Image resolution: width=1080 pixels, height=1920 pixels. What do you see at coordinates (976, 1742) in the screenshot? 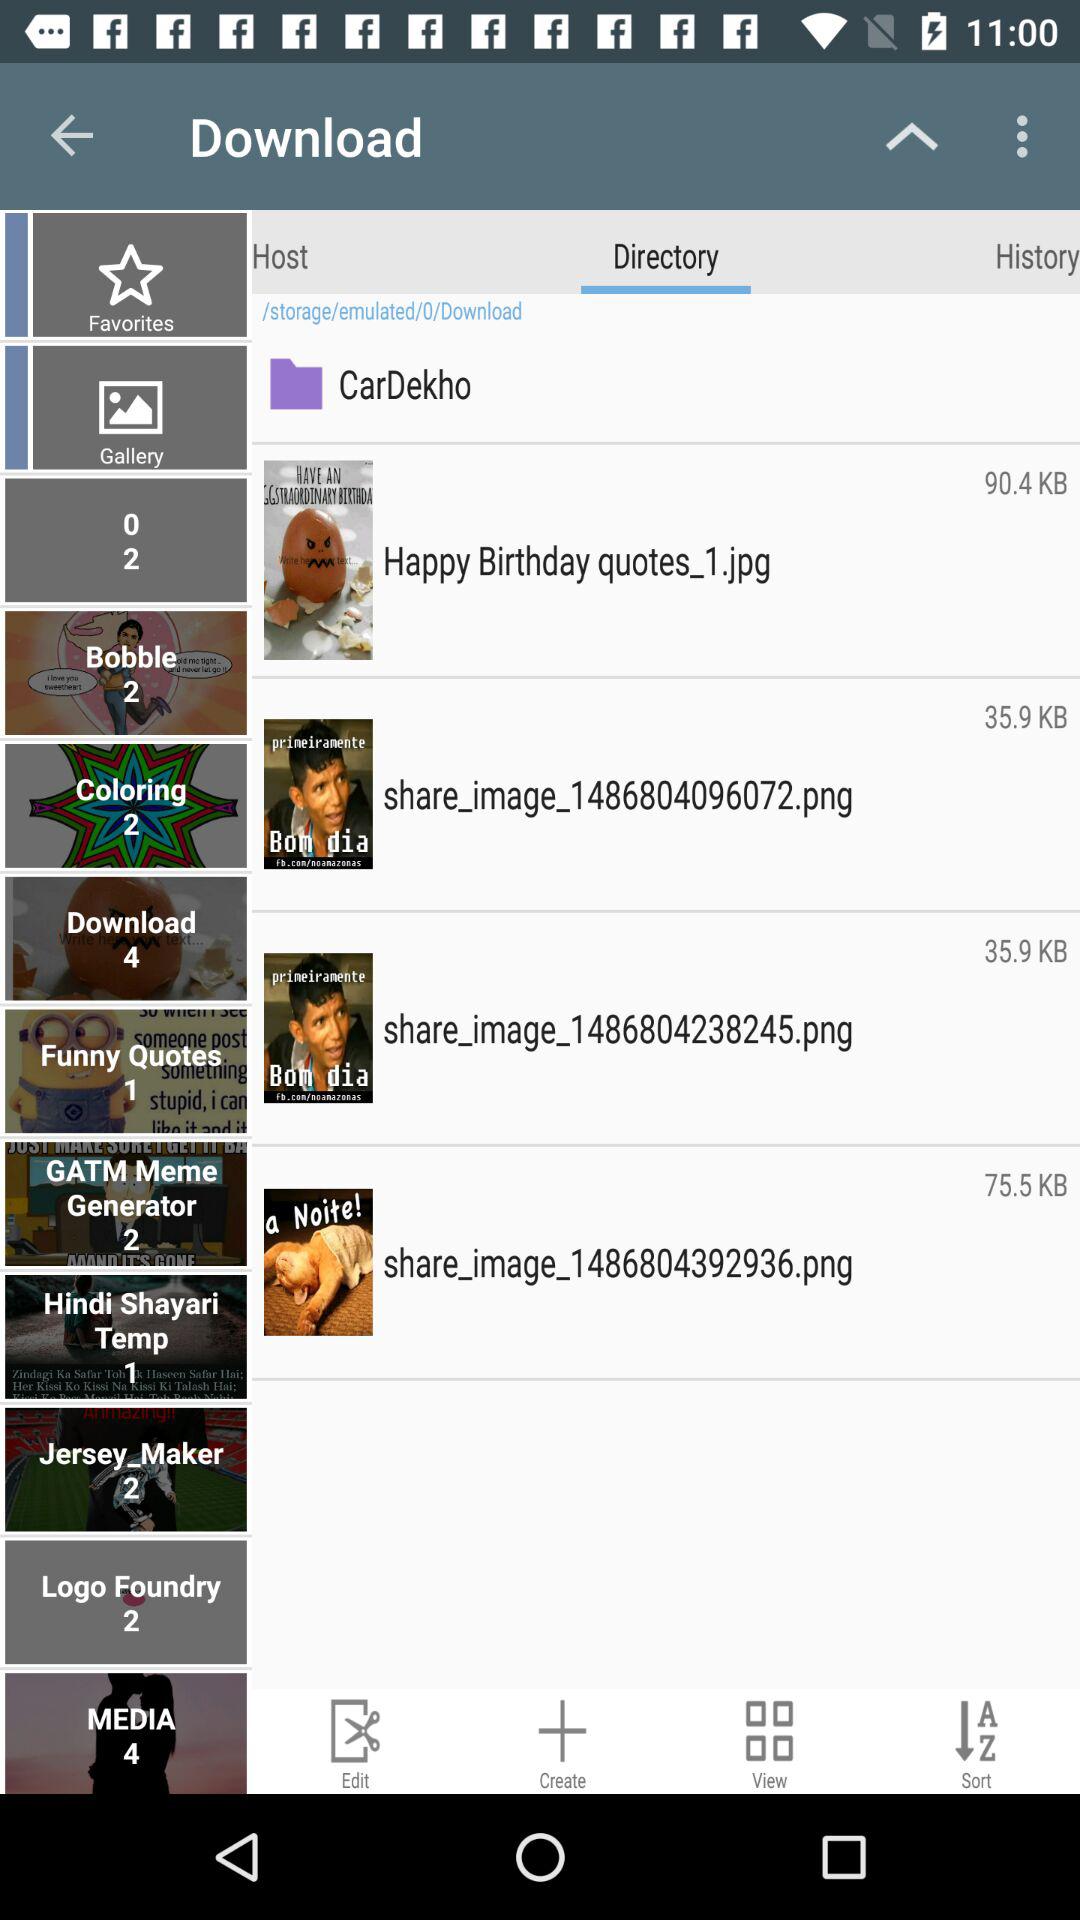
I see `sort alphabetically` at bounding box center [976, 1742].